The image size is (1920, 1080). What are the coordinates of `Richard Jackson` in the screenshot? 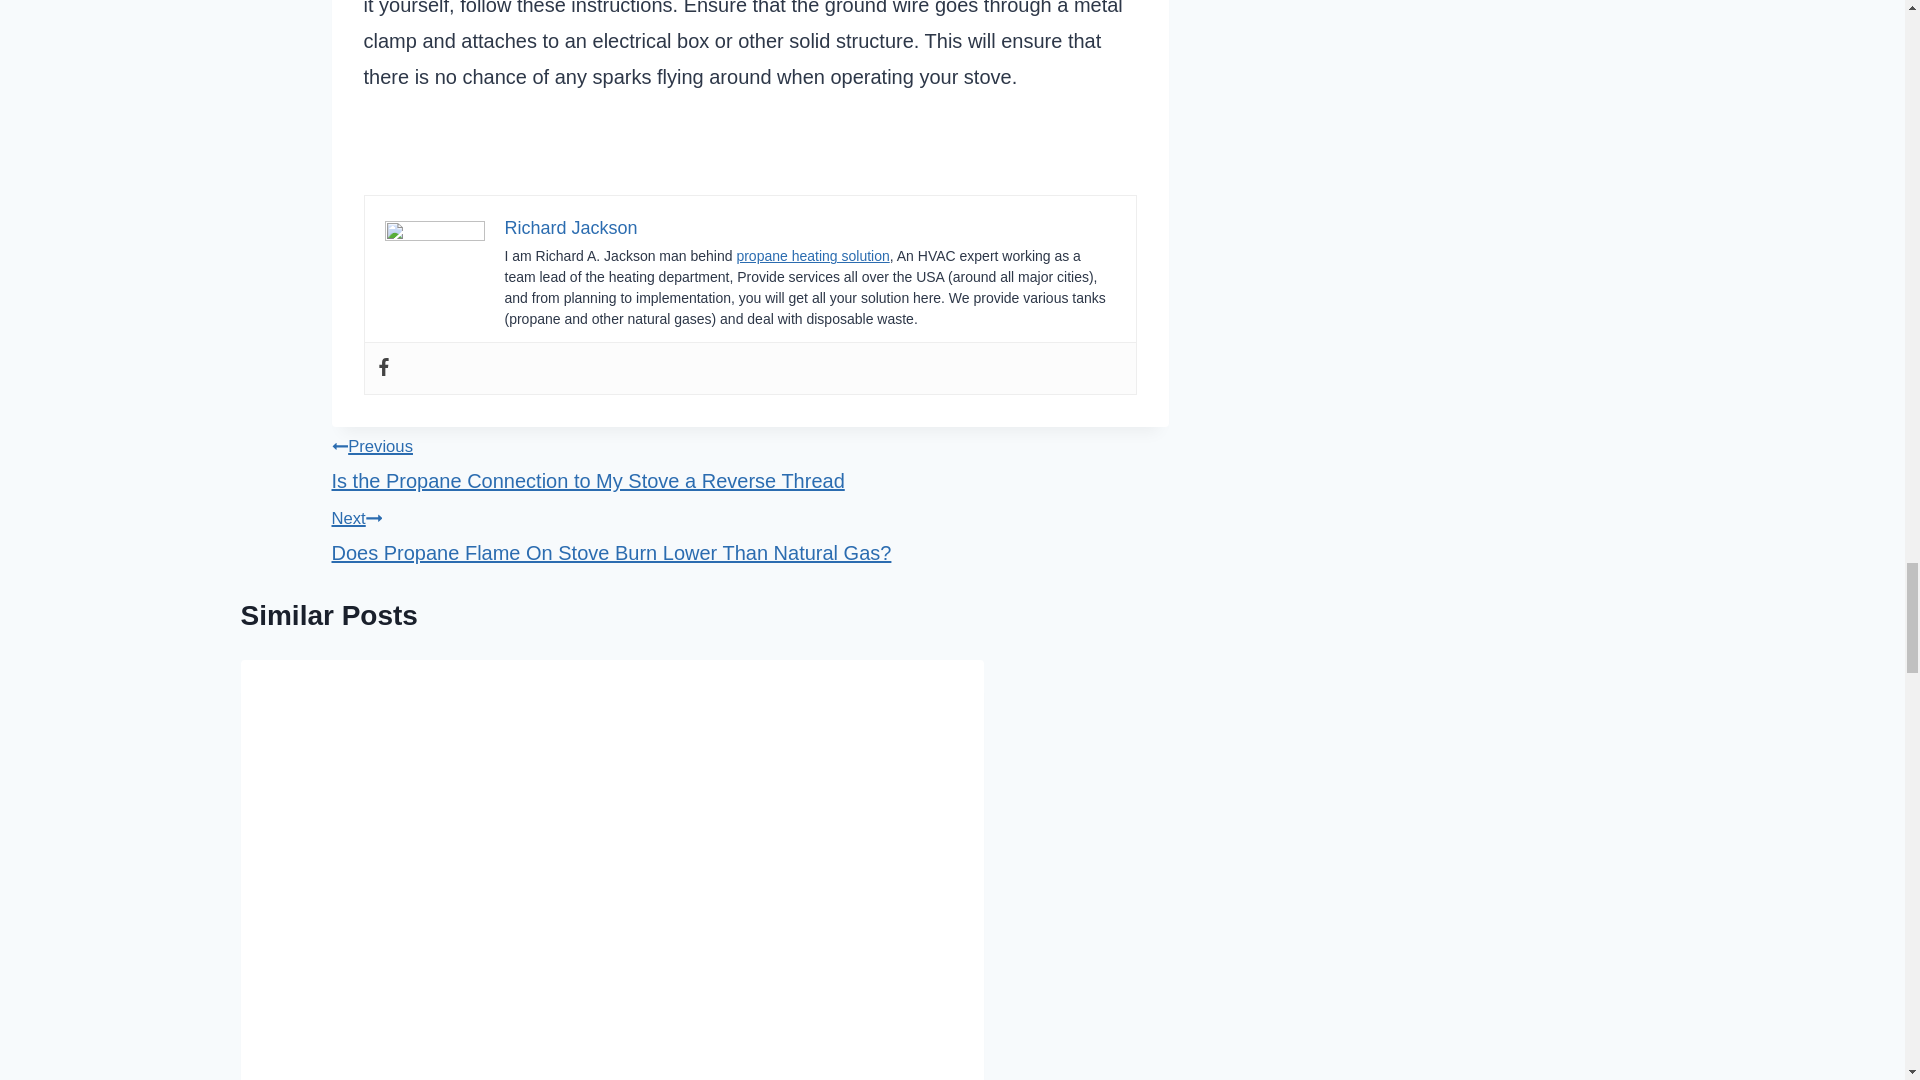 It's located at (570, 228).